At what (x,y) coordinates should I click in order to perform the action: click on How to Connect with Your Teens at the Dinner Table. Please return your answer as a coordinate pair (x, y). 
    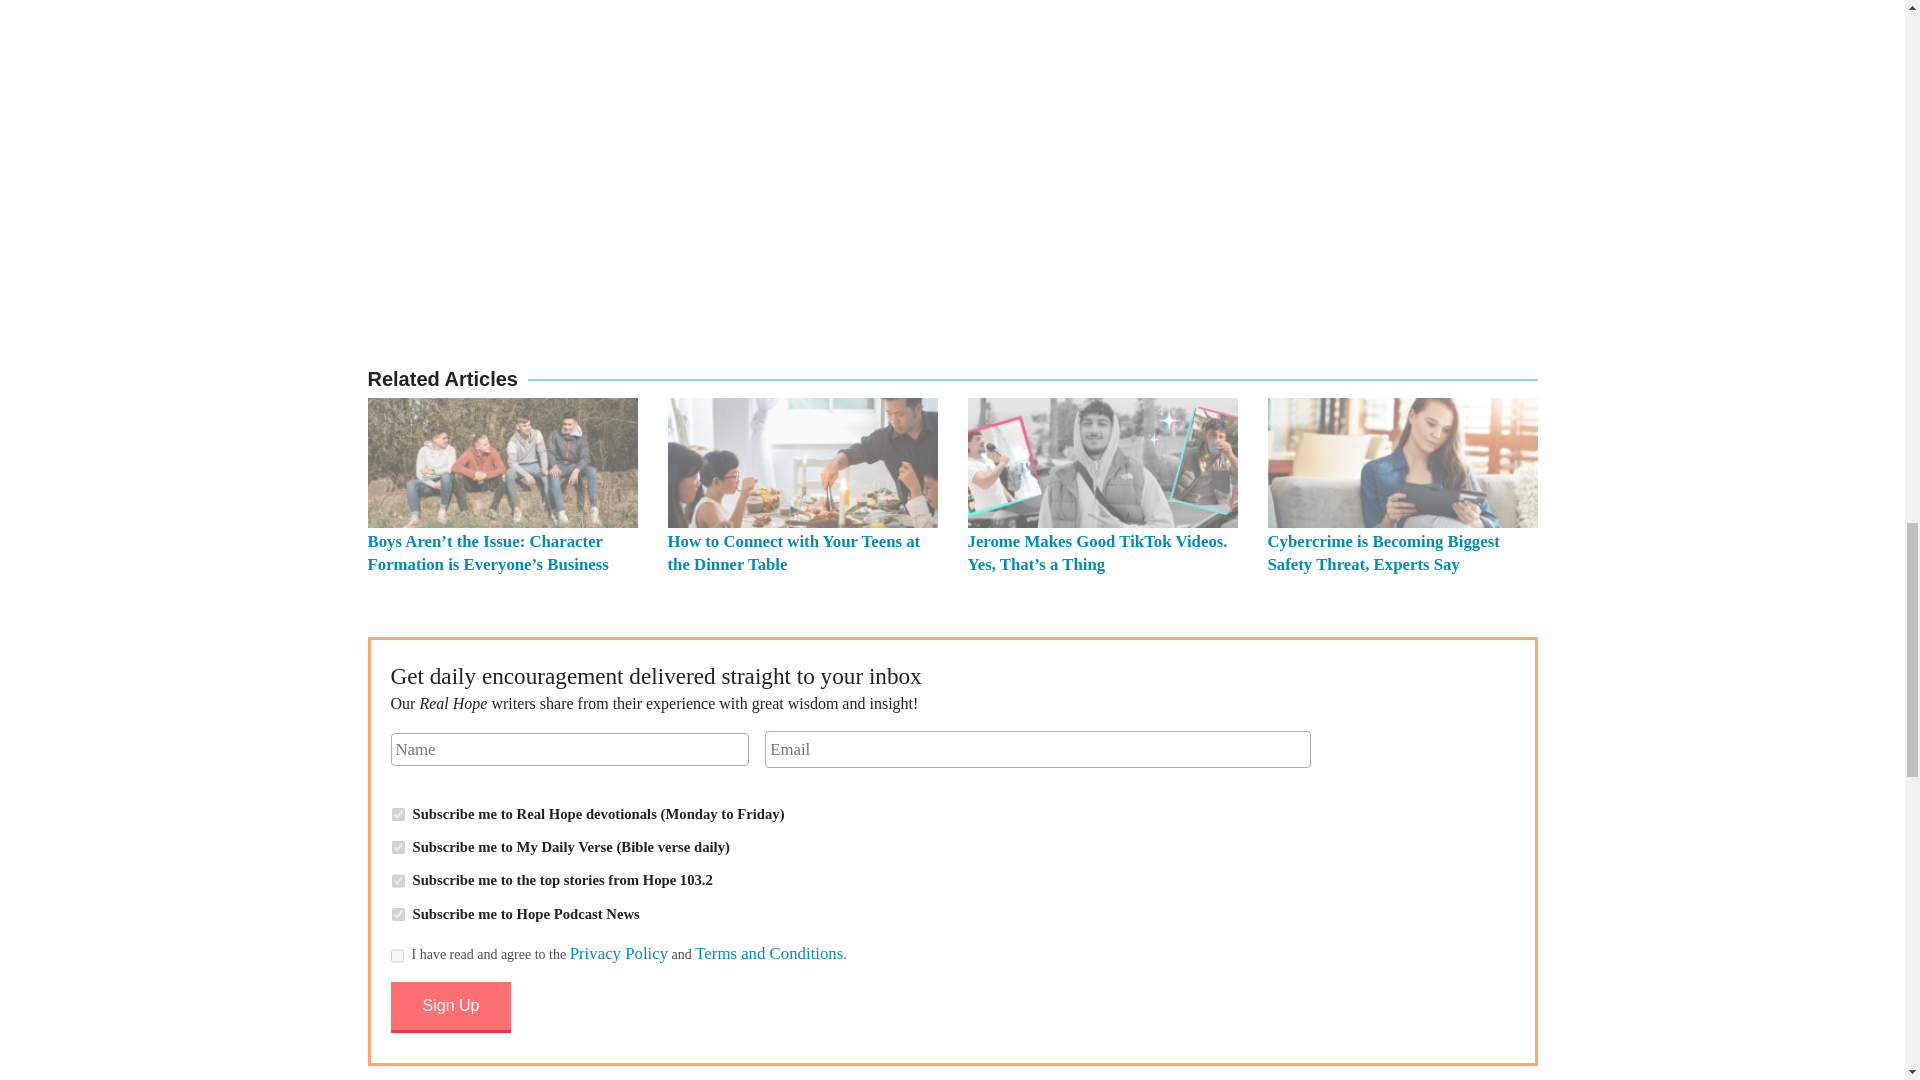
    Looking at the image, I should click on (794, 552).